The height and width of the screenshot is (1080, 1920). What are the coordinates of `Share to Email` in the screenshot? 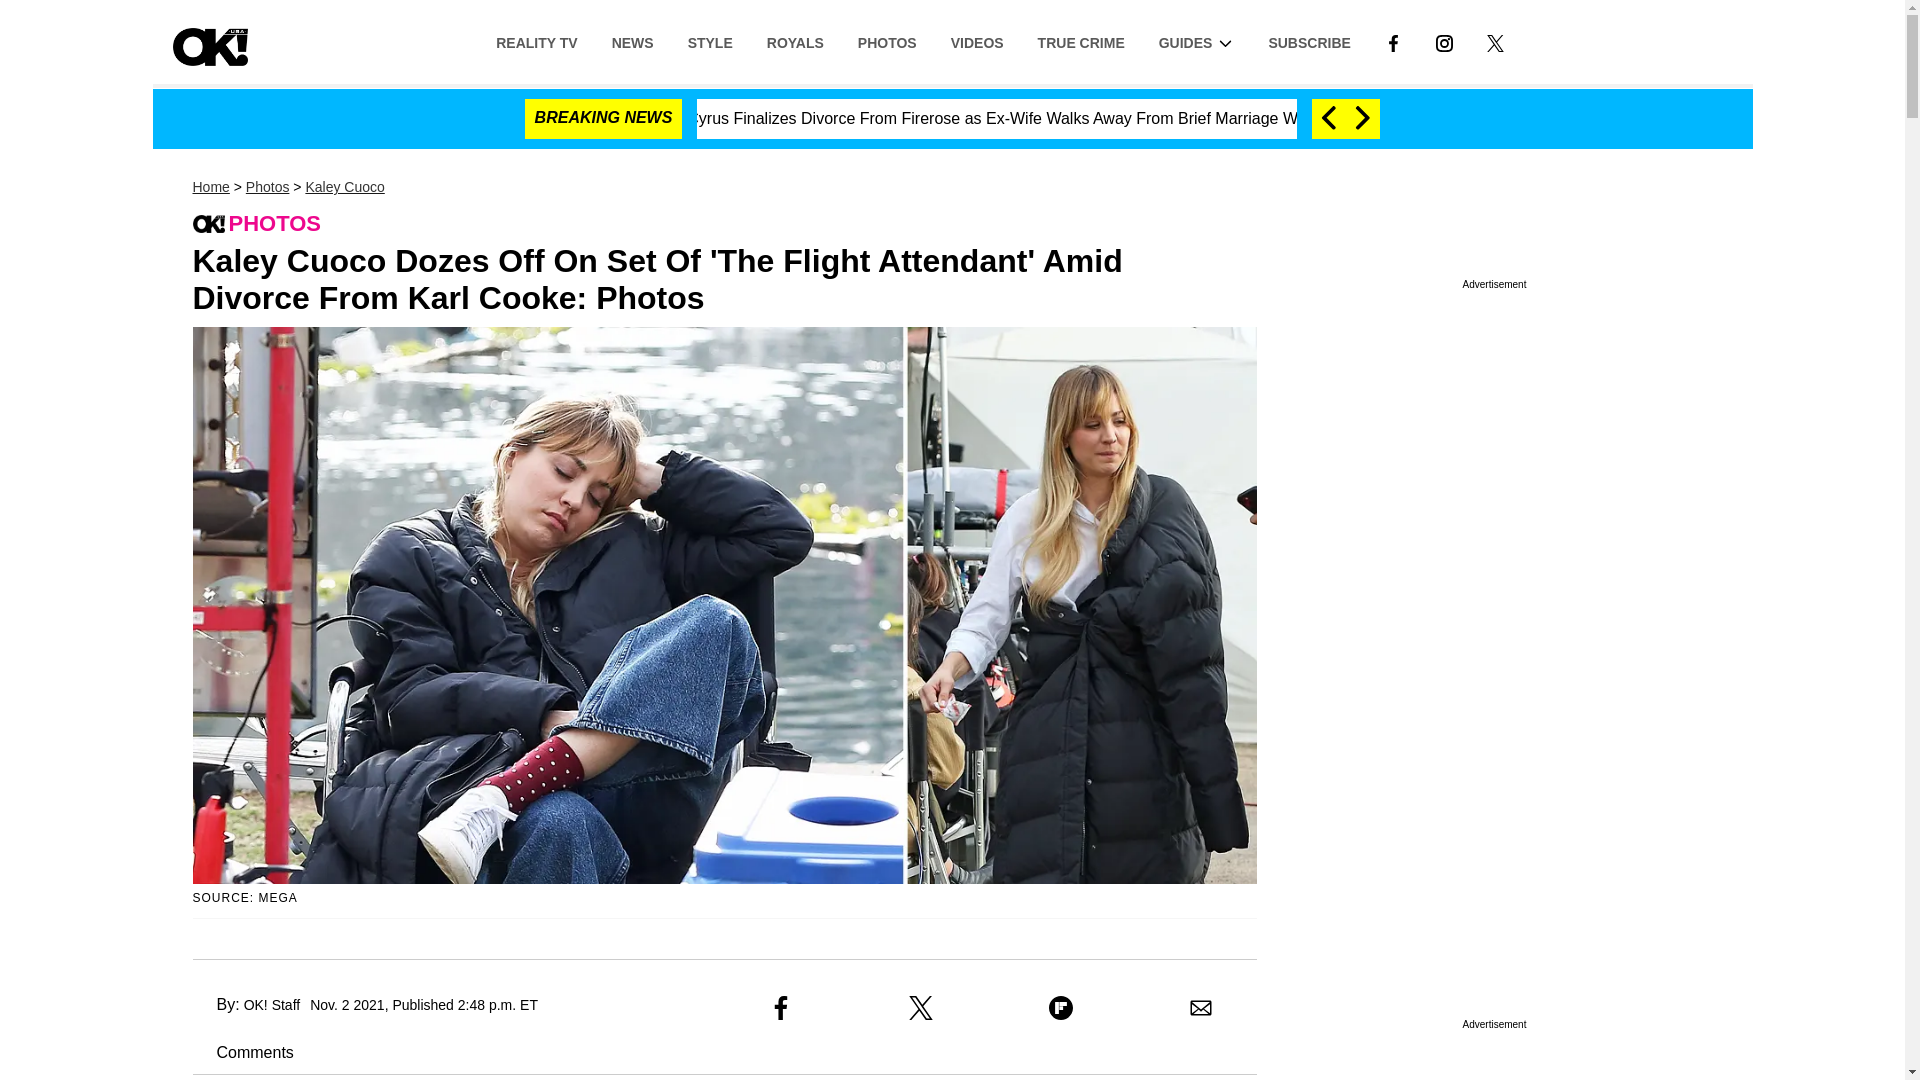 It's located at (1200, 1007).